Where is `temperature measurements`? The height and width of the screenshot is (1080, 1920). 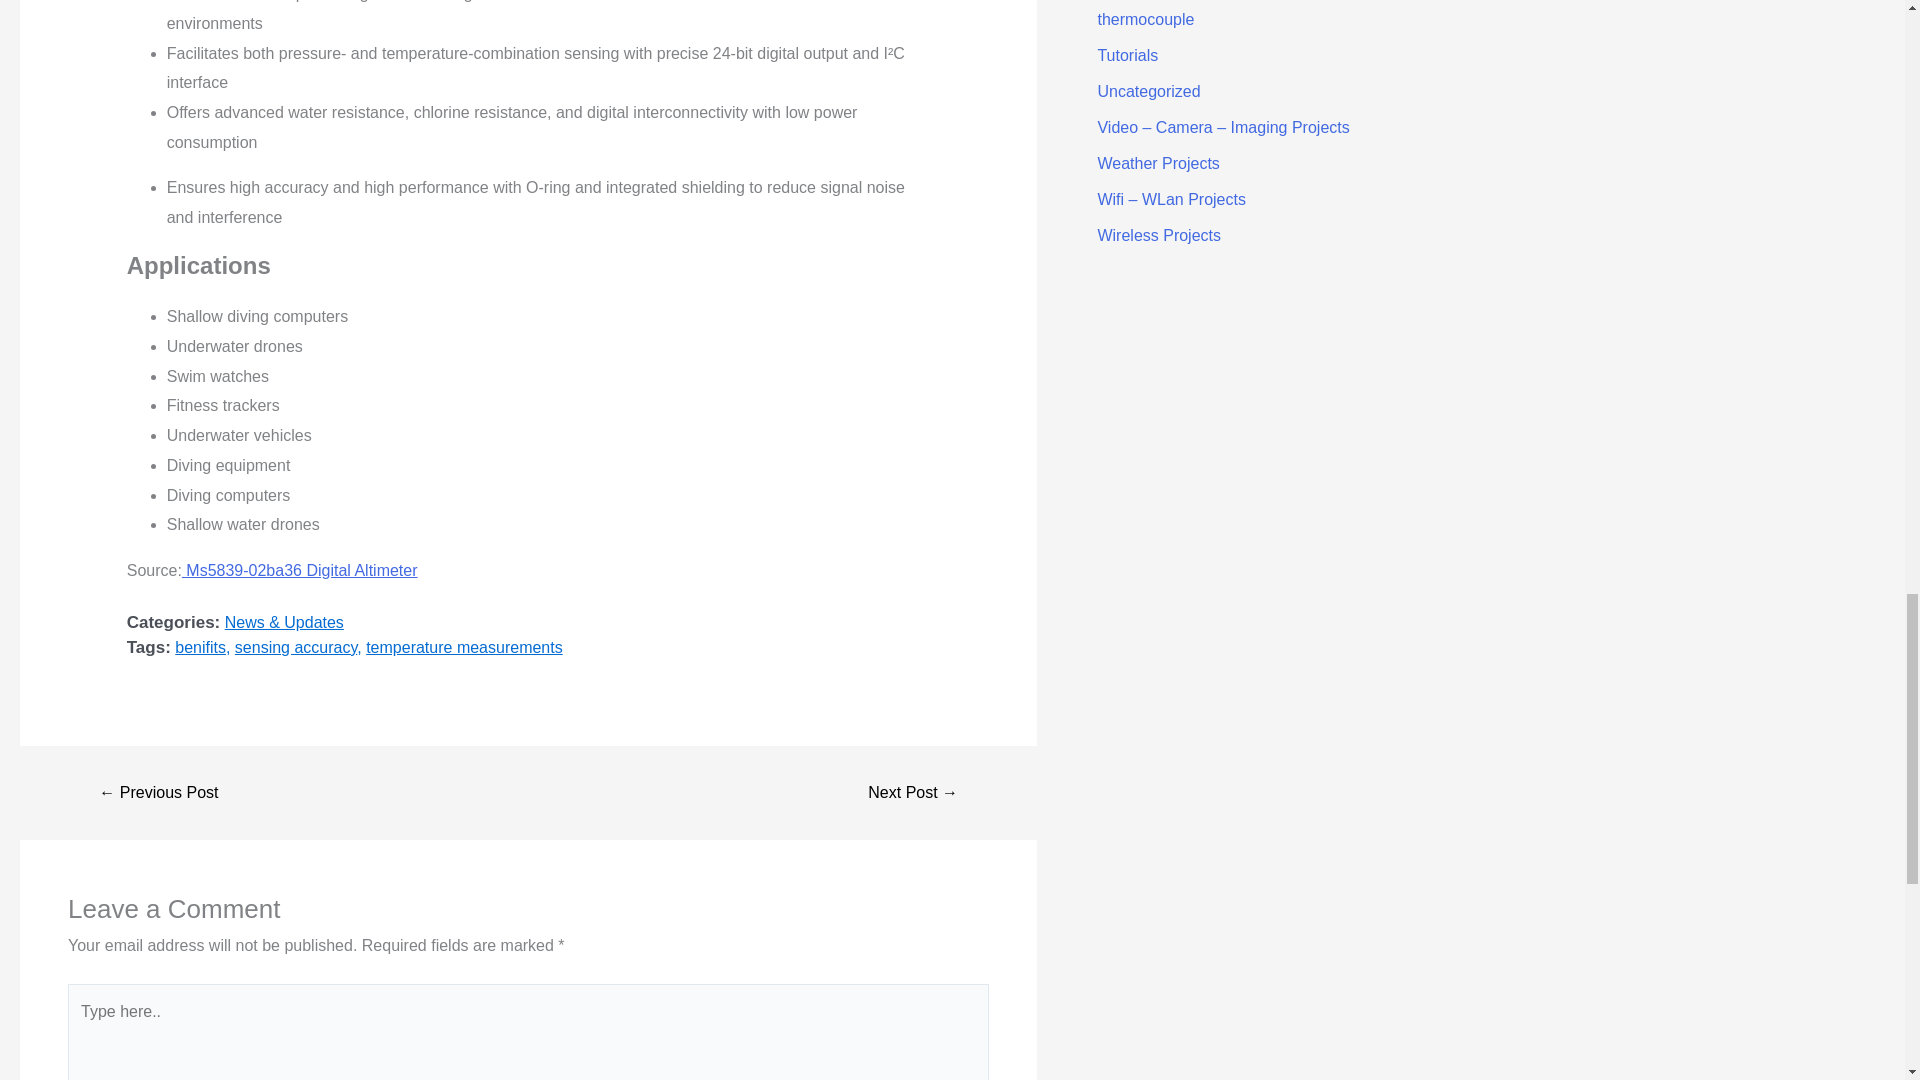
temperature measurements is located at coordinates (464, 647).